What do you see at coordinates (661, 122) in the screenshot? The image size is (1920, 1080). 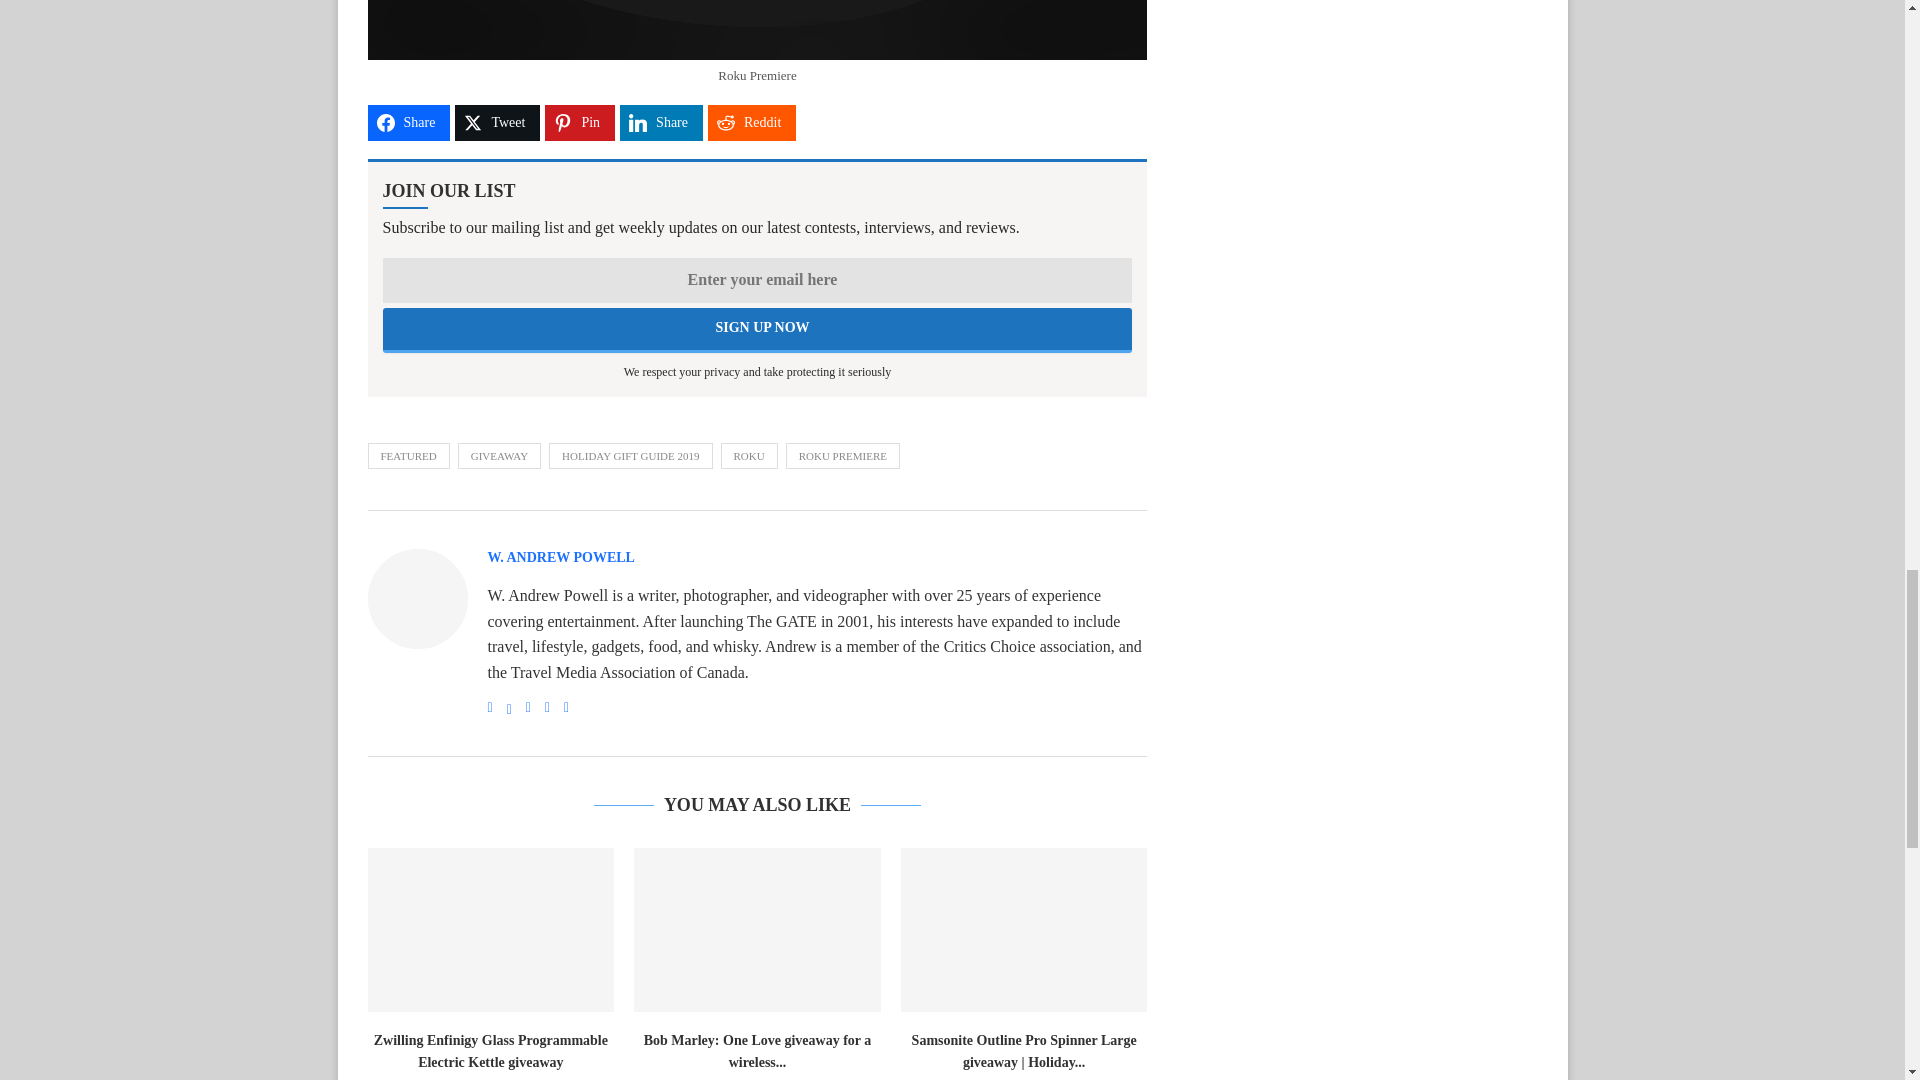 I see `Share on Share` at bounding box center [661, 122].